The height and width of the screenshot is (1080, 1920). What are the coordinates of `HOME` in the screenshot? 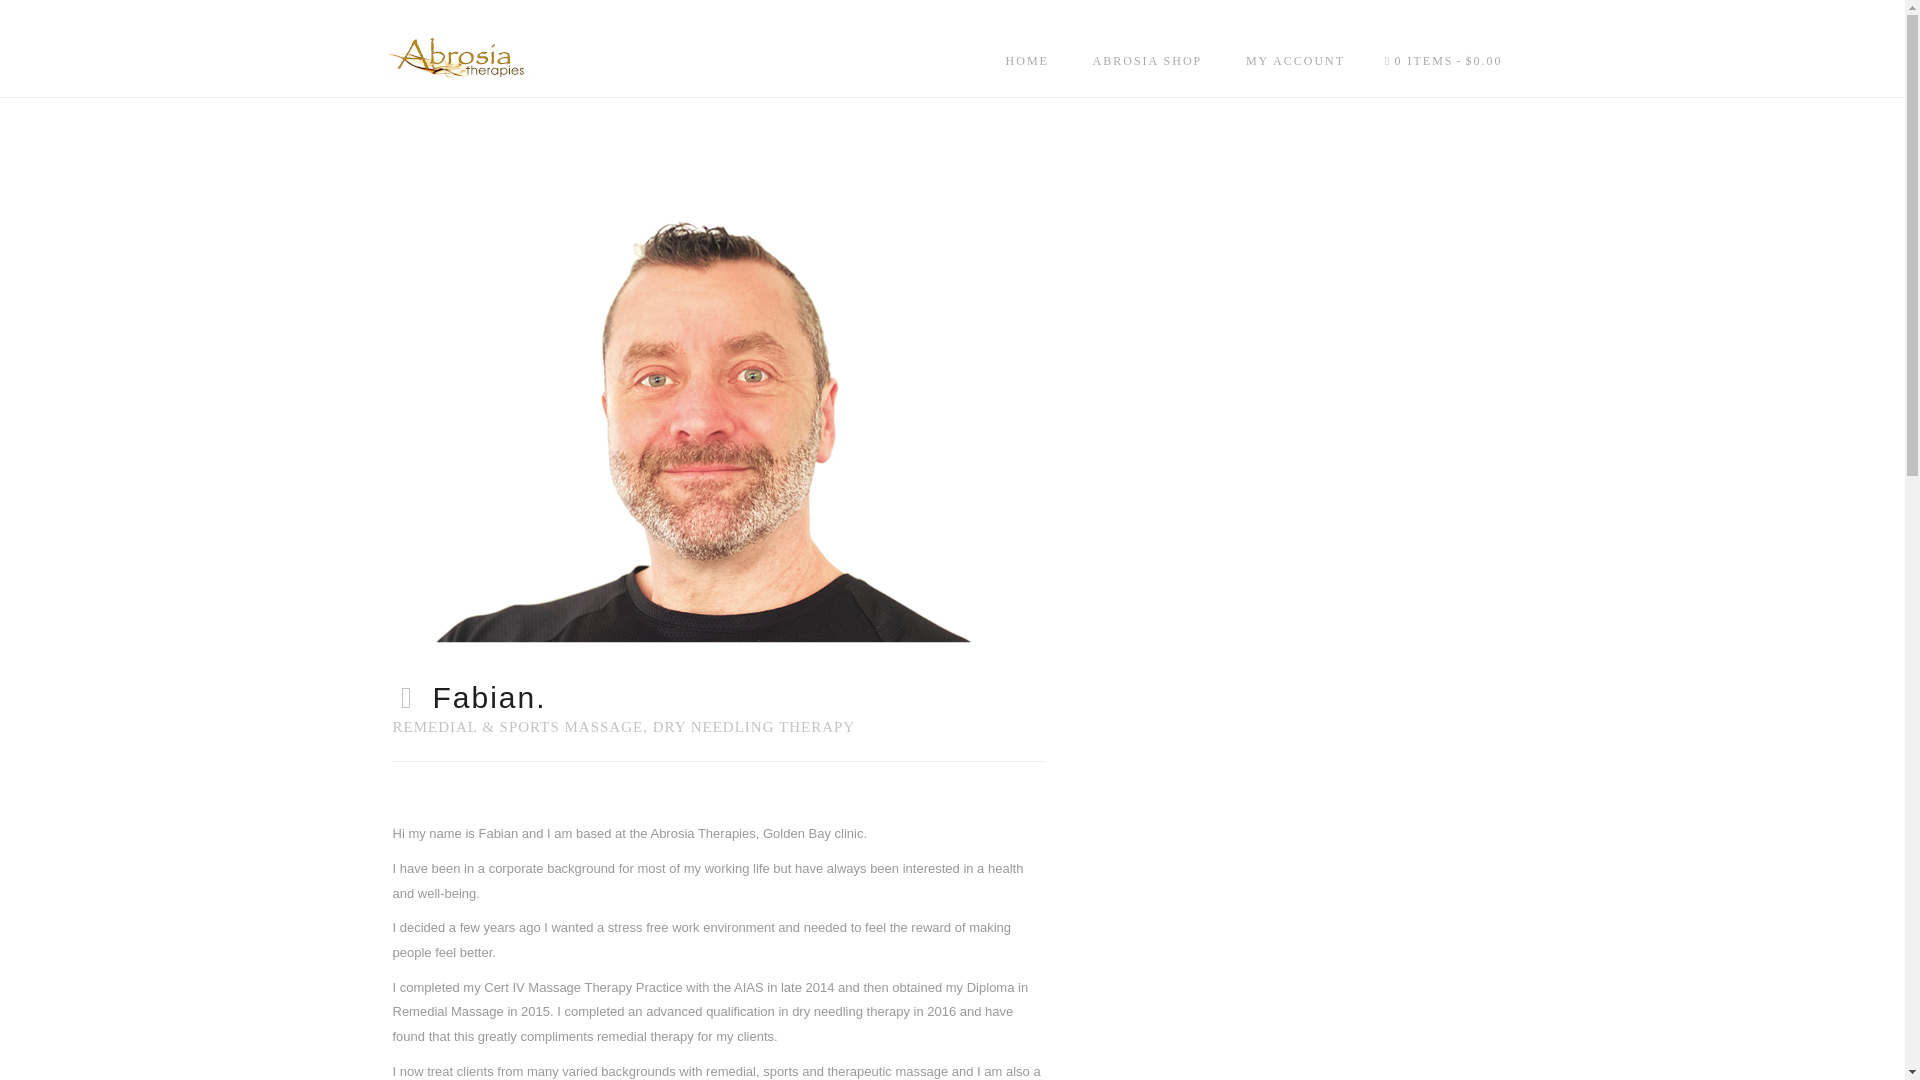 It's located at (1028, 60).